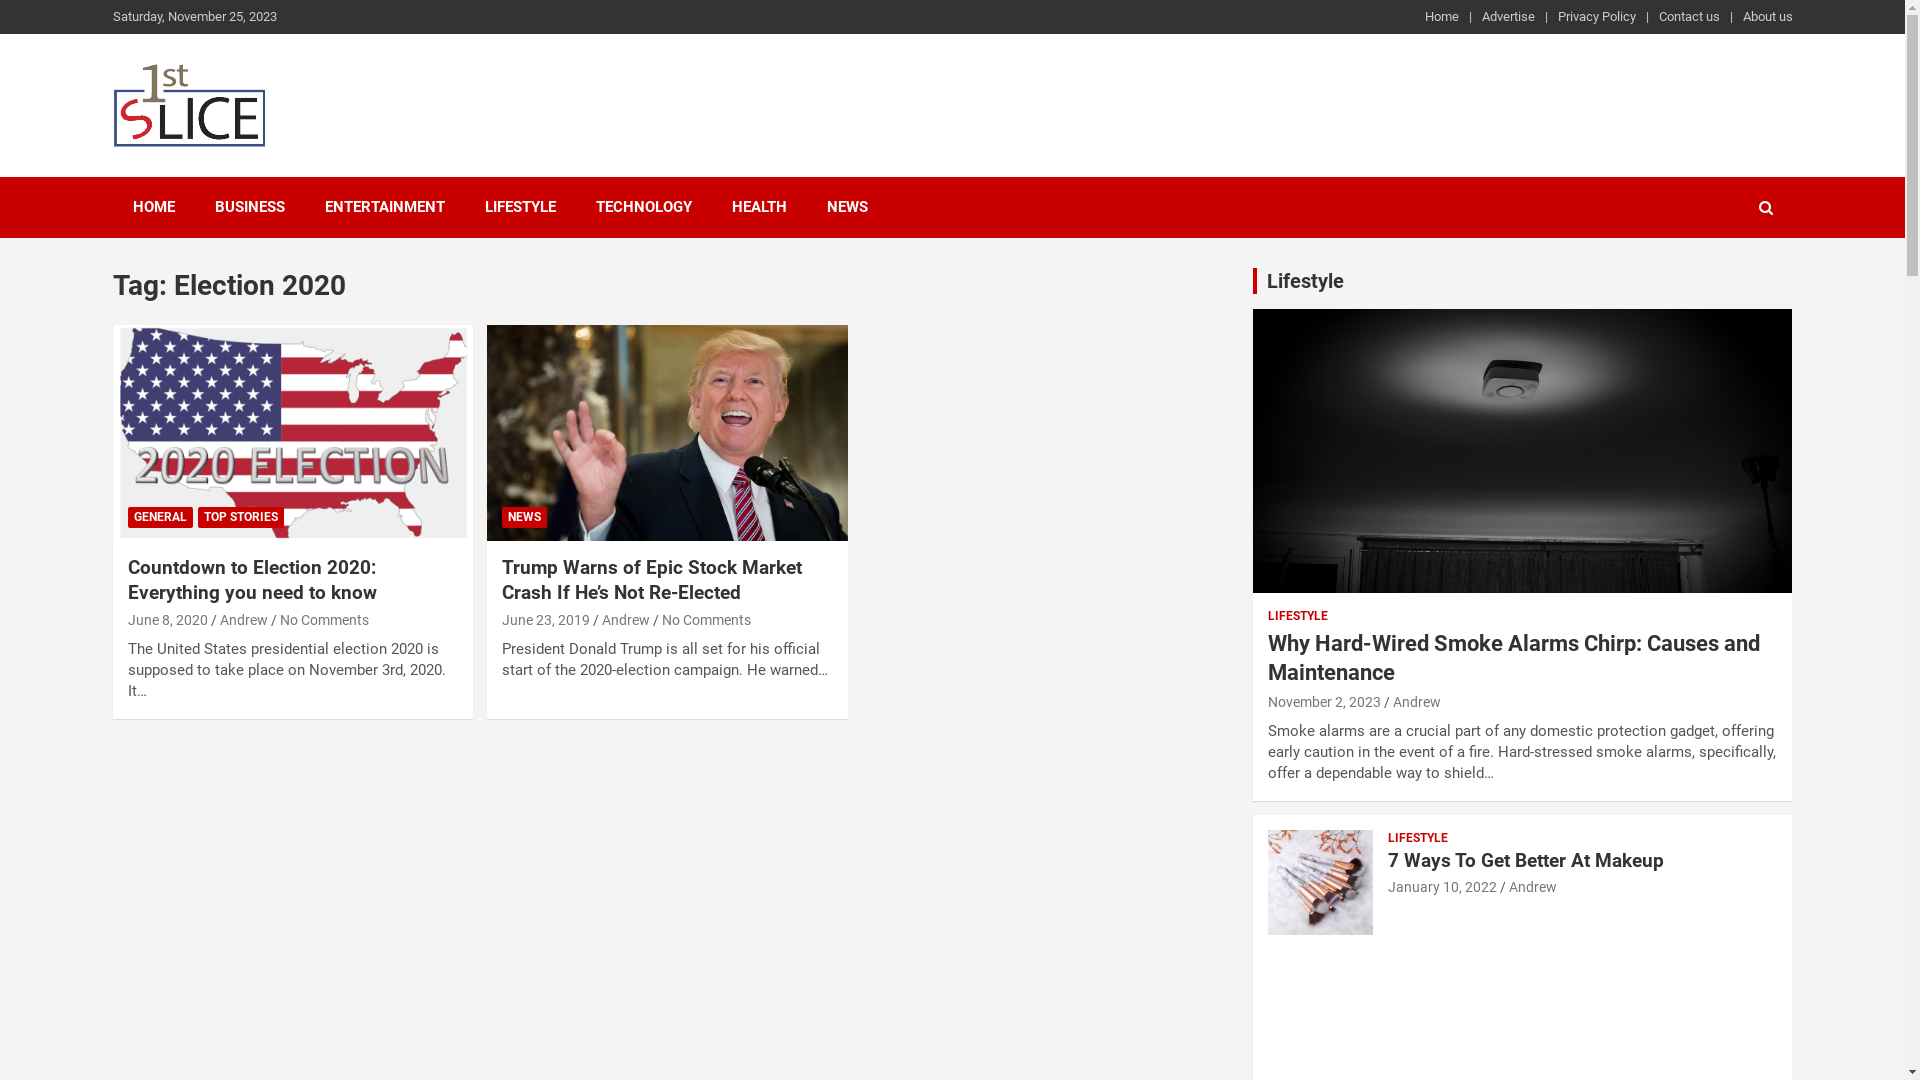 This screenshot has width=1920, height=1080. What do you see at coordinates (1418, 838) in the screenshot?
I see `LIFESTYLE` at bounding box center [1418, 838].